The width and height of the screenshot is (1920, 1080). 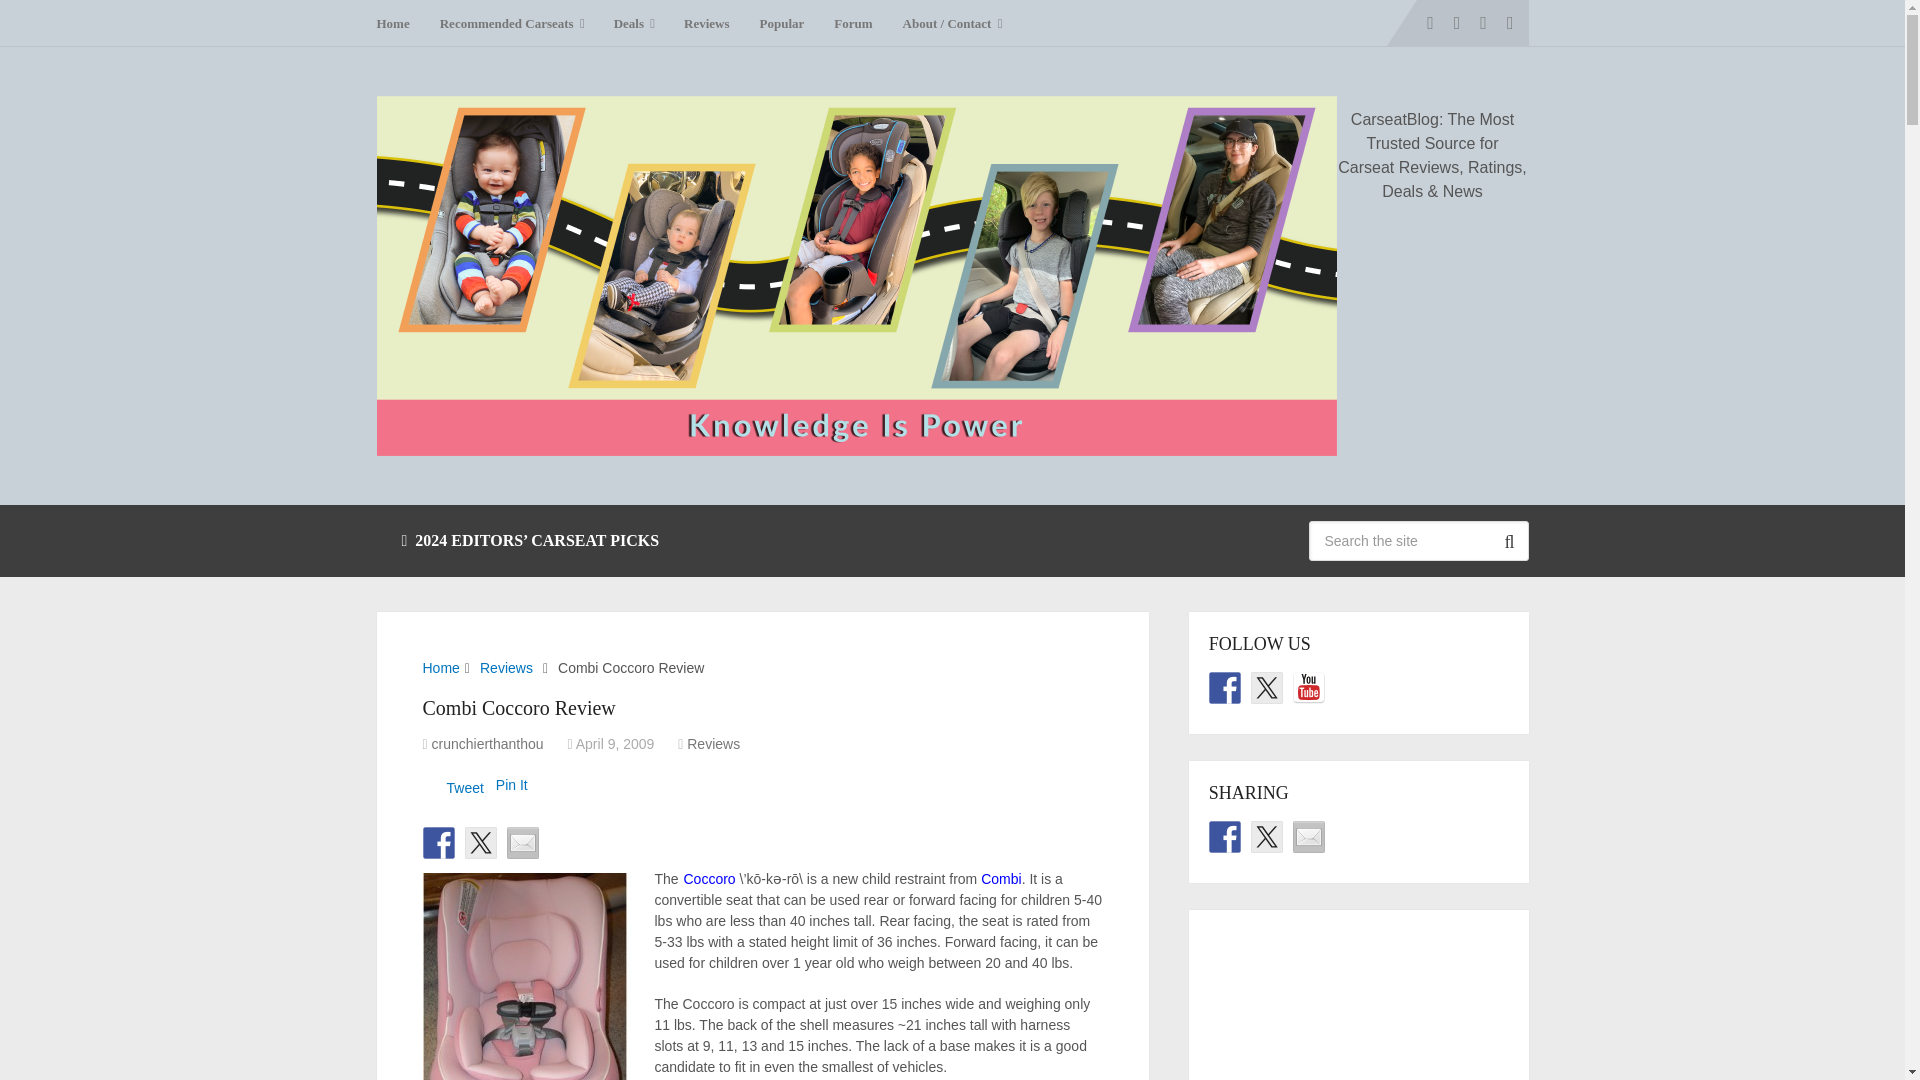 What do you see at coordinates (488, 743) in the screenshot?
I see `Posts by crunchierthanthou` at bounding box center [488, 743].